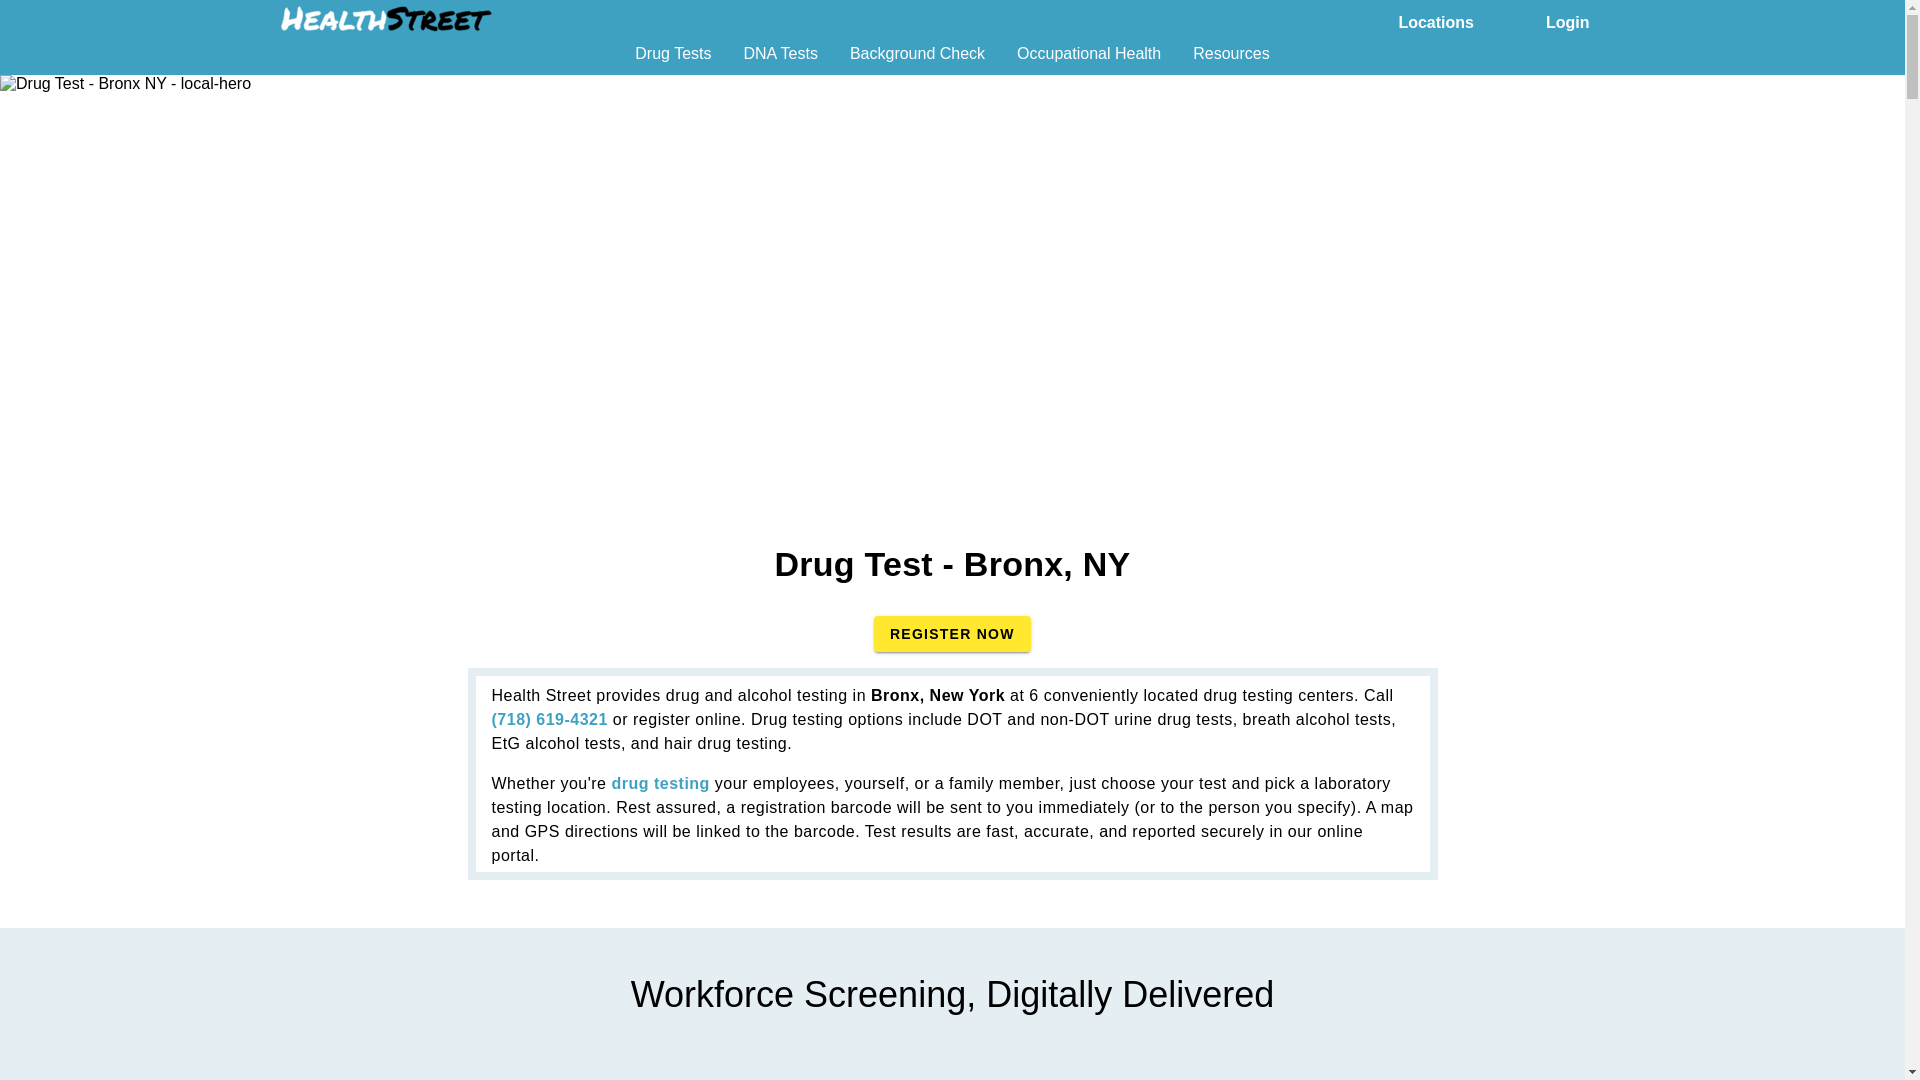  Describe the element at coordinates (126, 83) in the screenshot. I see `Drug Test - Bronx NY` at that location.